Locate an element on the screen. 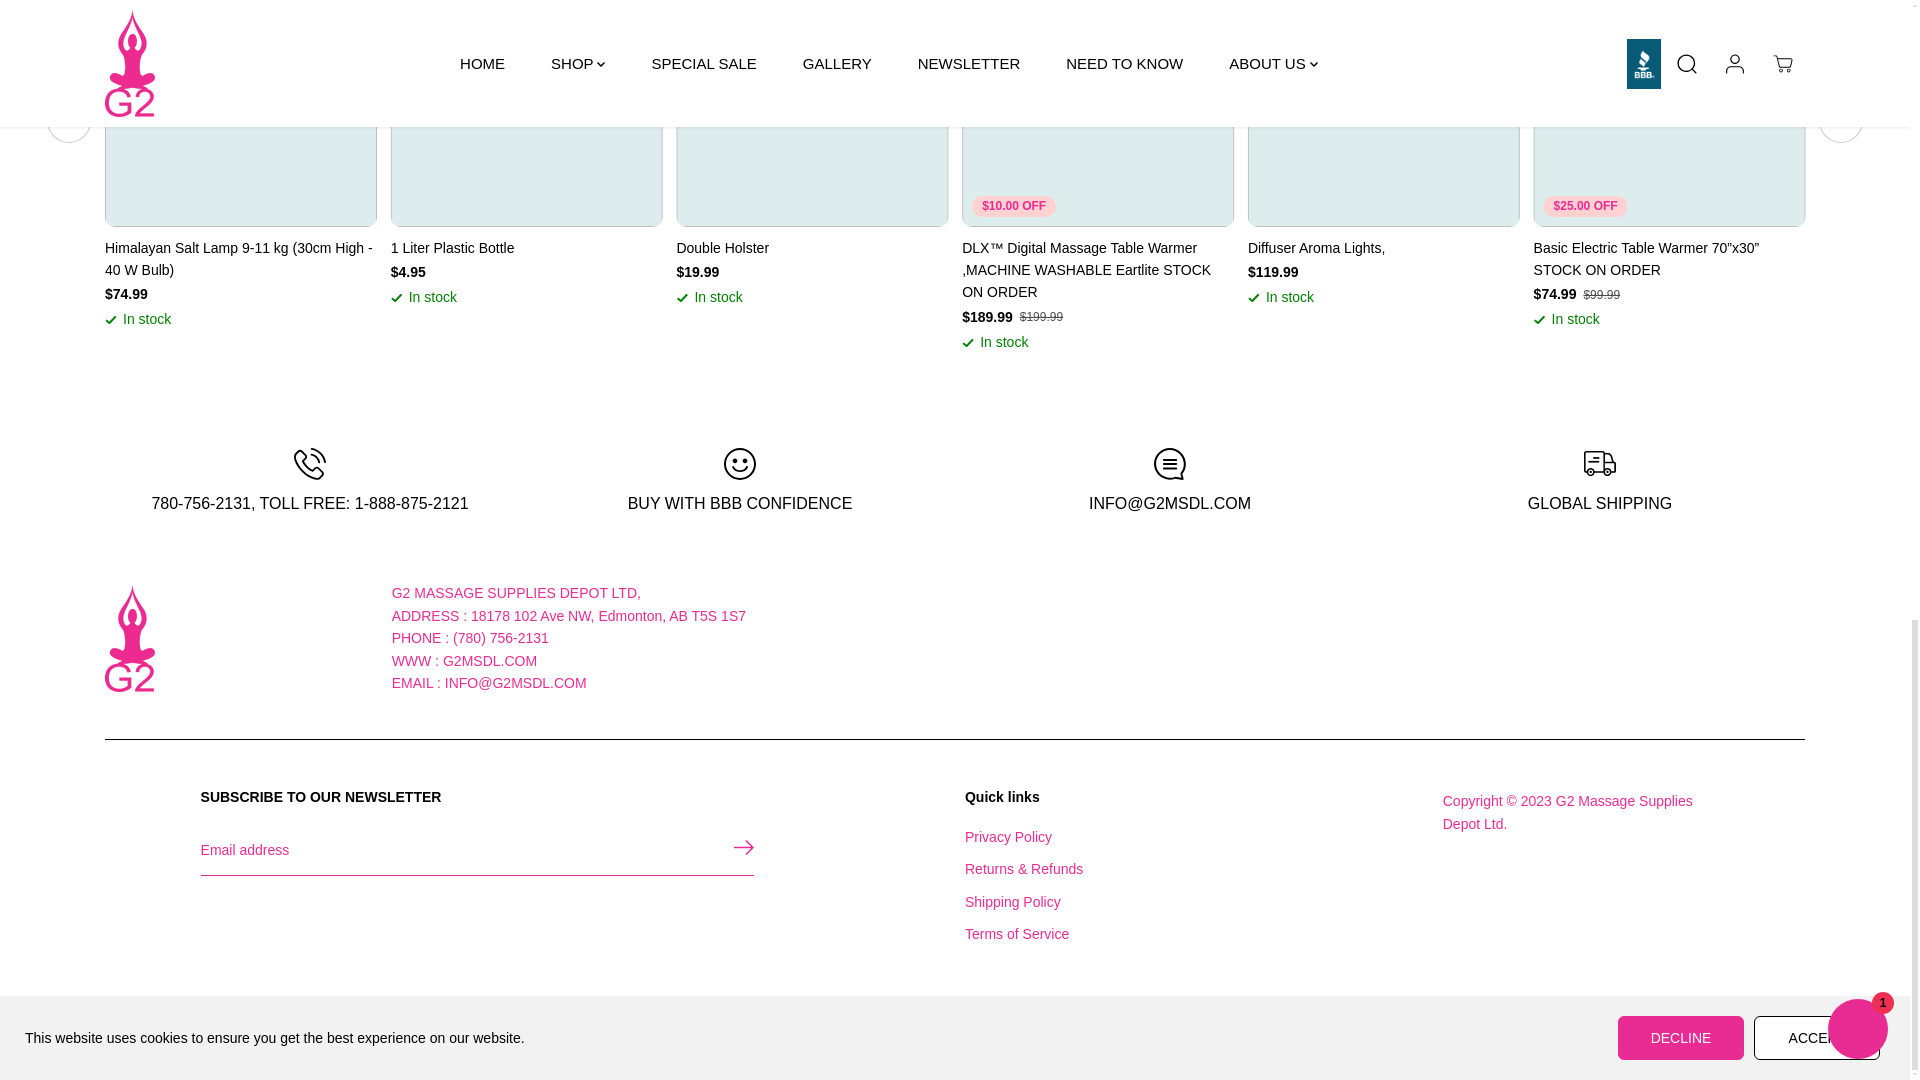 This screenshot has height=1080, width=1920. Double Holster is located at coordinates (812, 248).